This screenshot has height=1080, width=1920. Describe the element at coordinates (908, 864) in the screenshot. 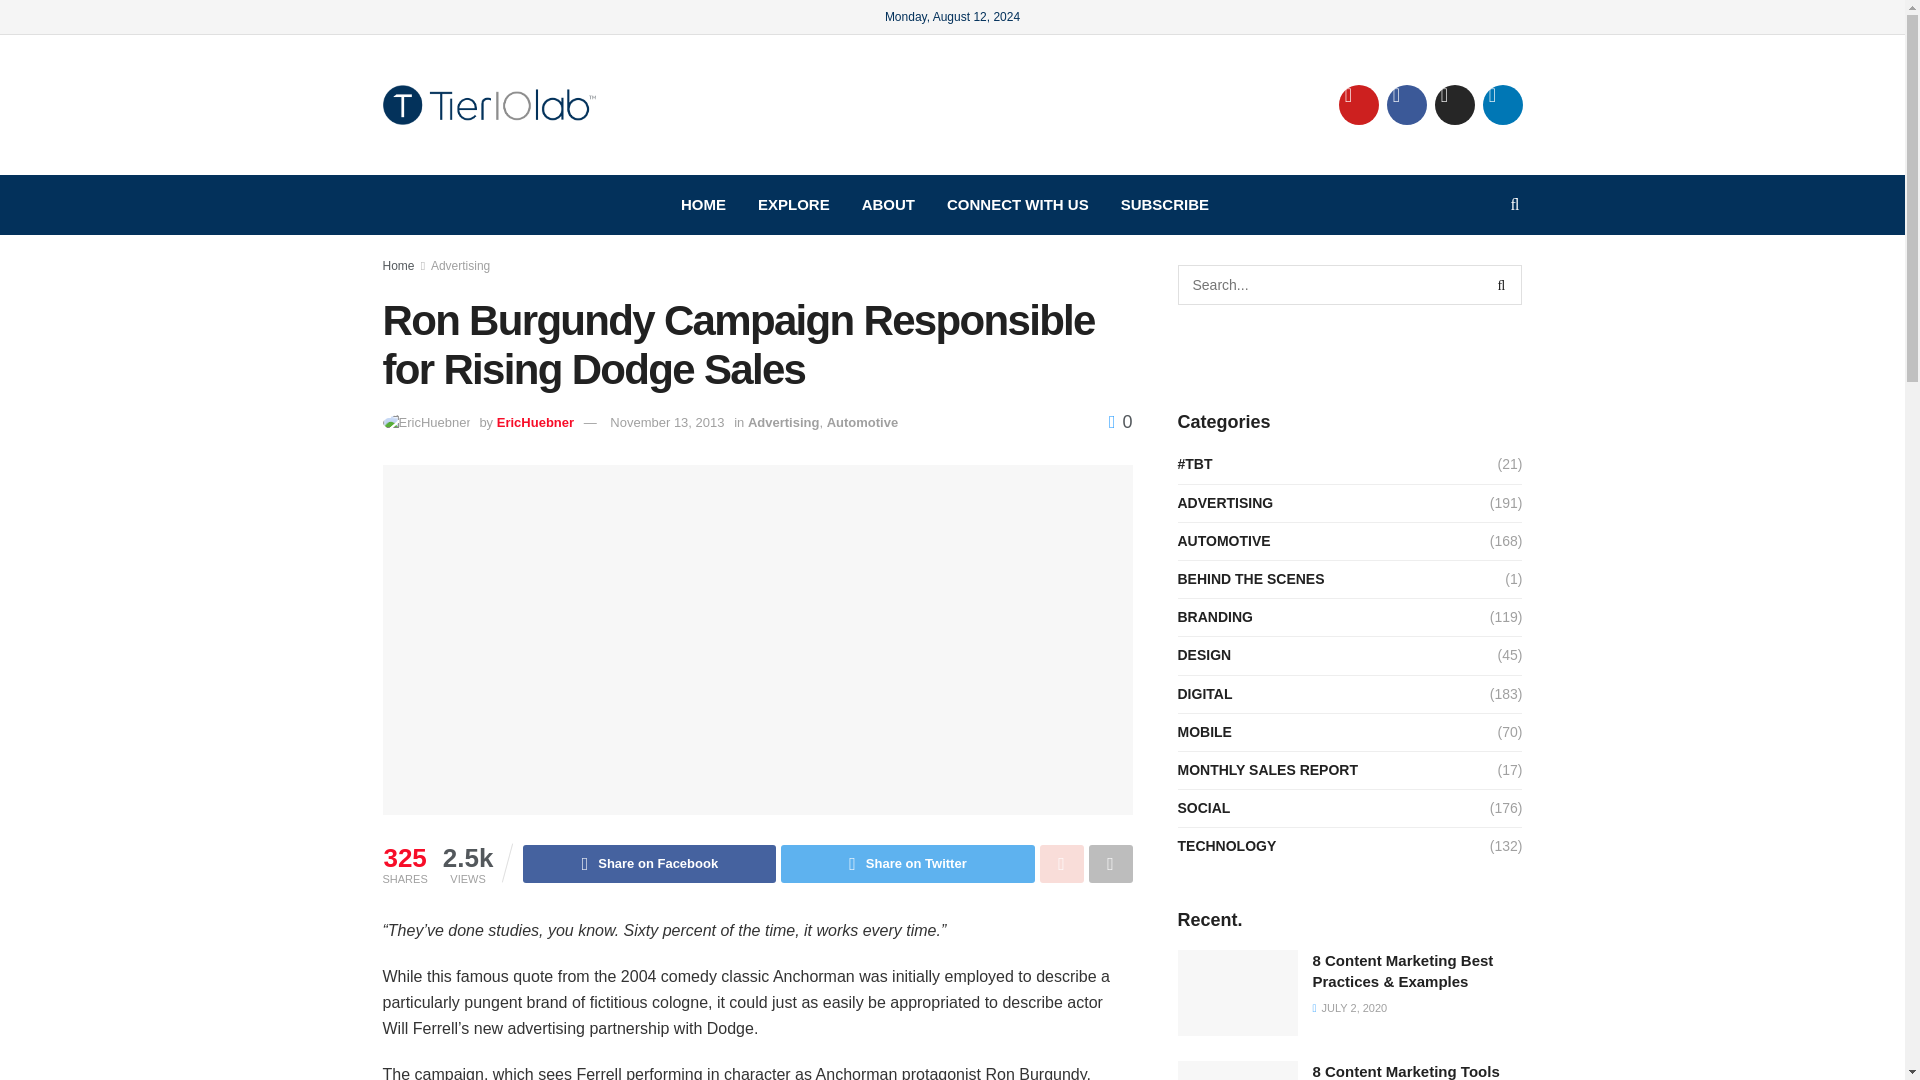

I see `Share on Twitter` at that location.